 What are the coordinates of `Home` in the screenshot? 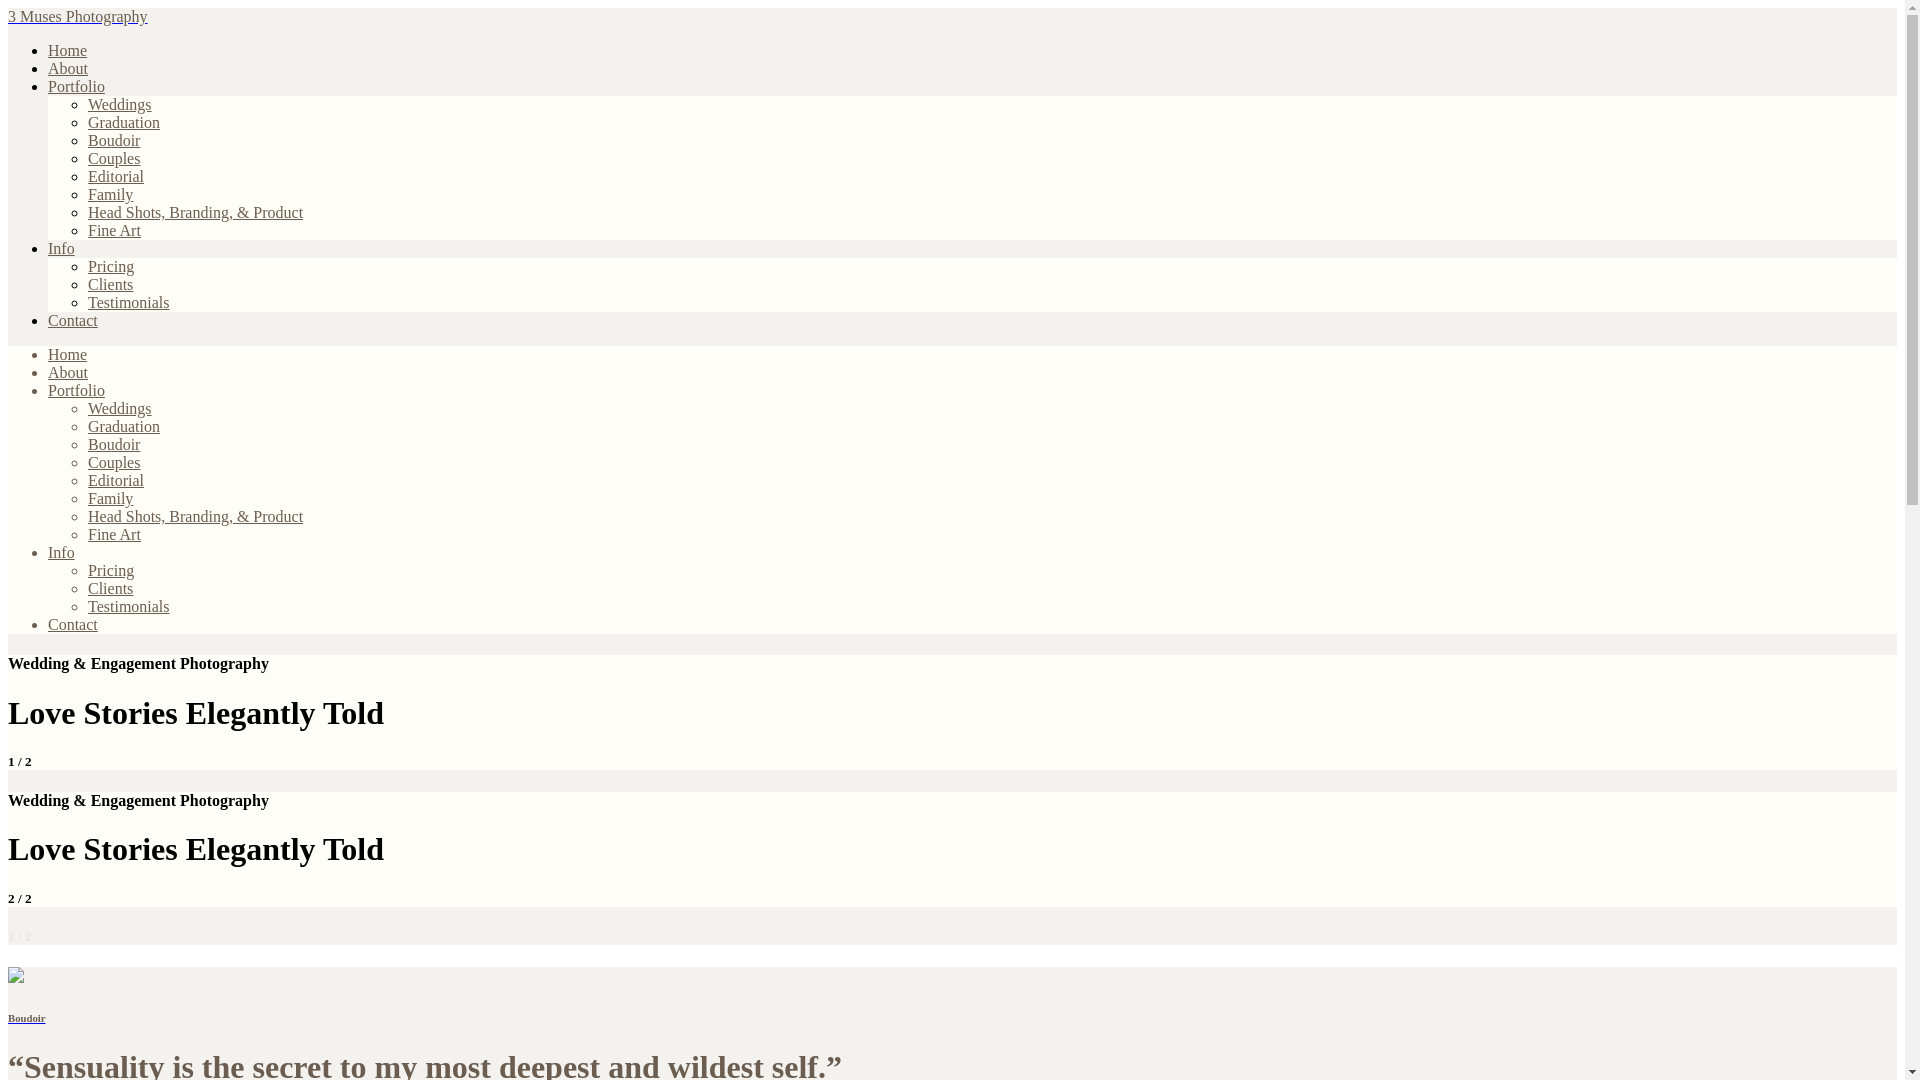 It's located at (68, 354).